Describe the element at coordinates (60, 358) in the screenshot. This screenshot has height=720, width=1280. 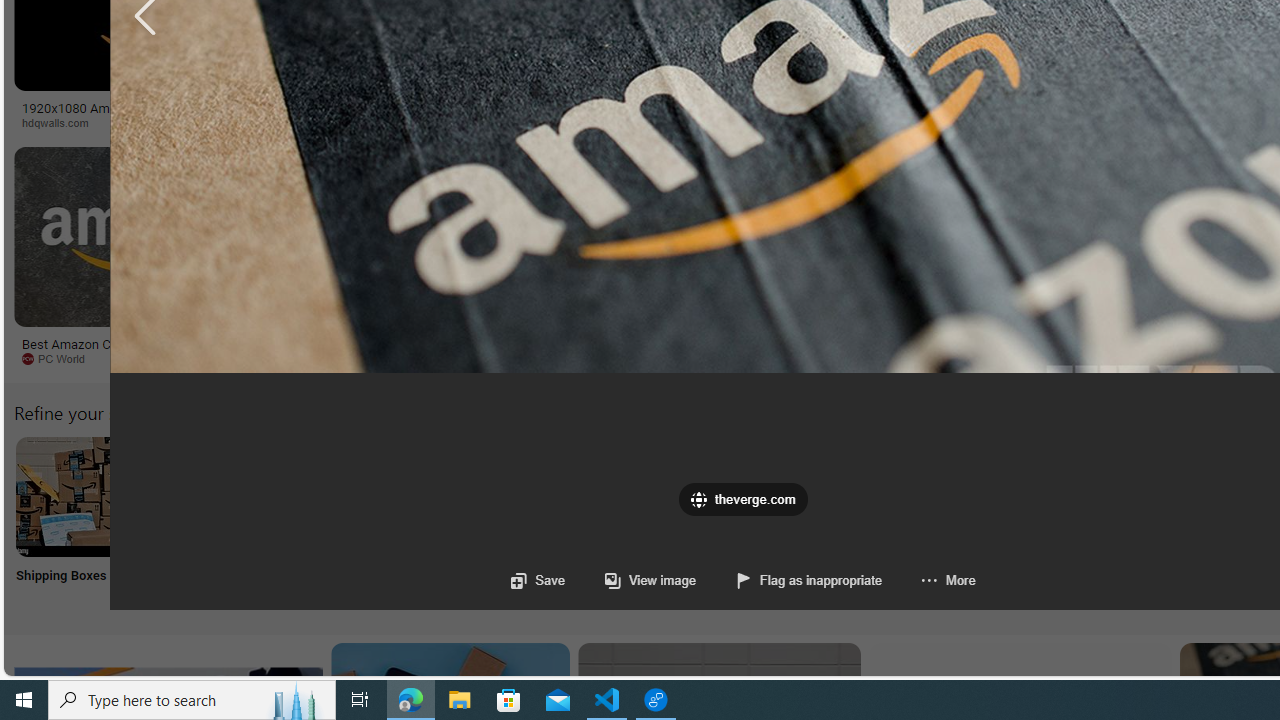
I see `PC World` at that location.